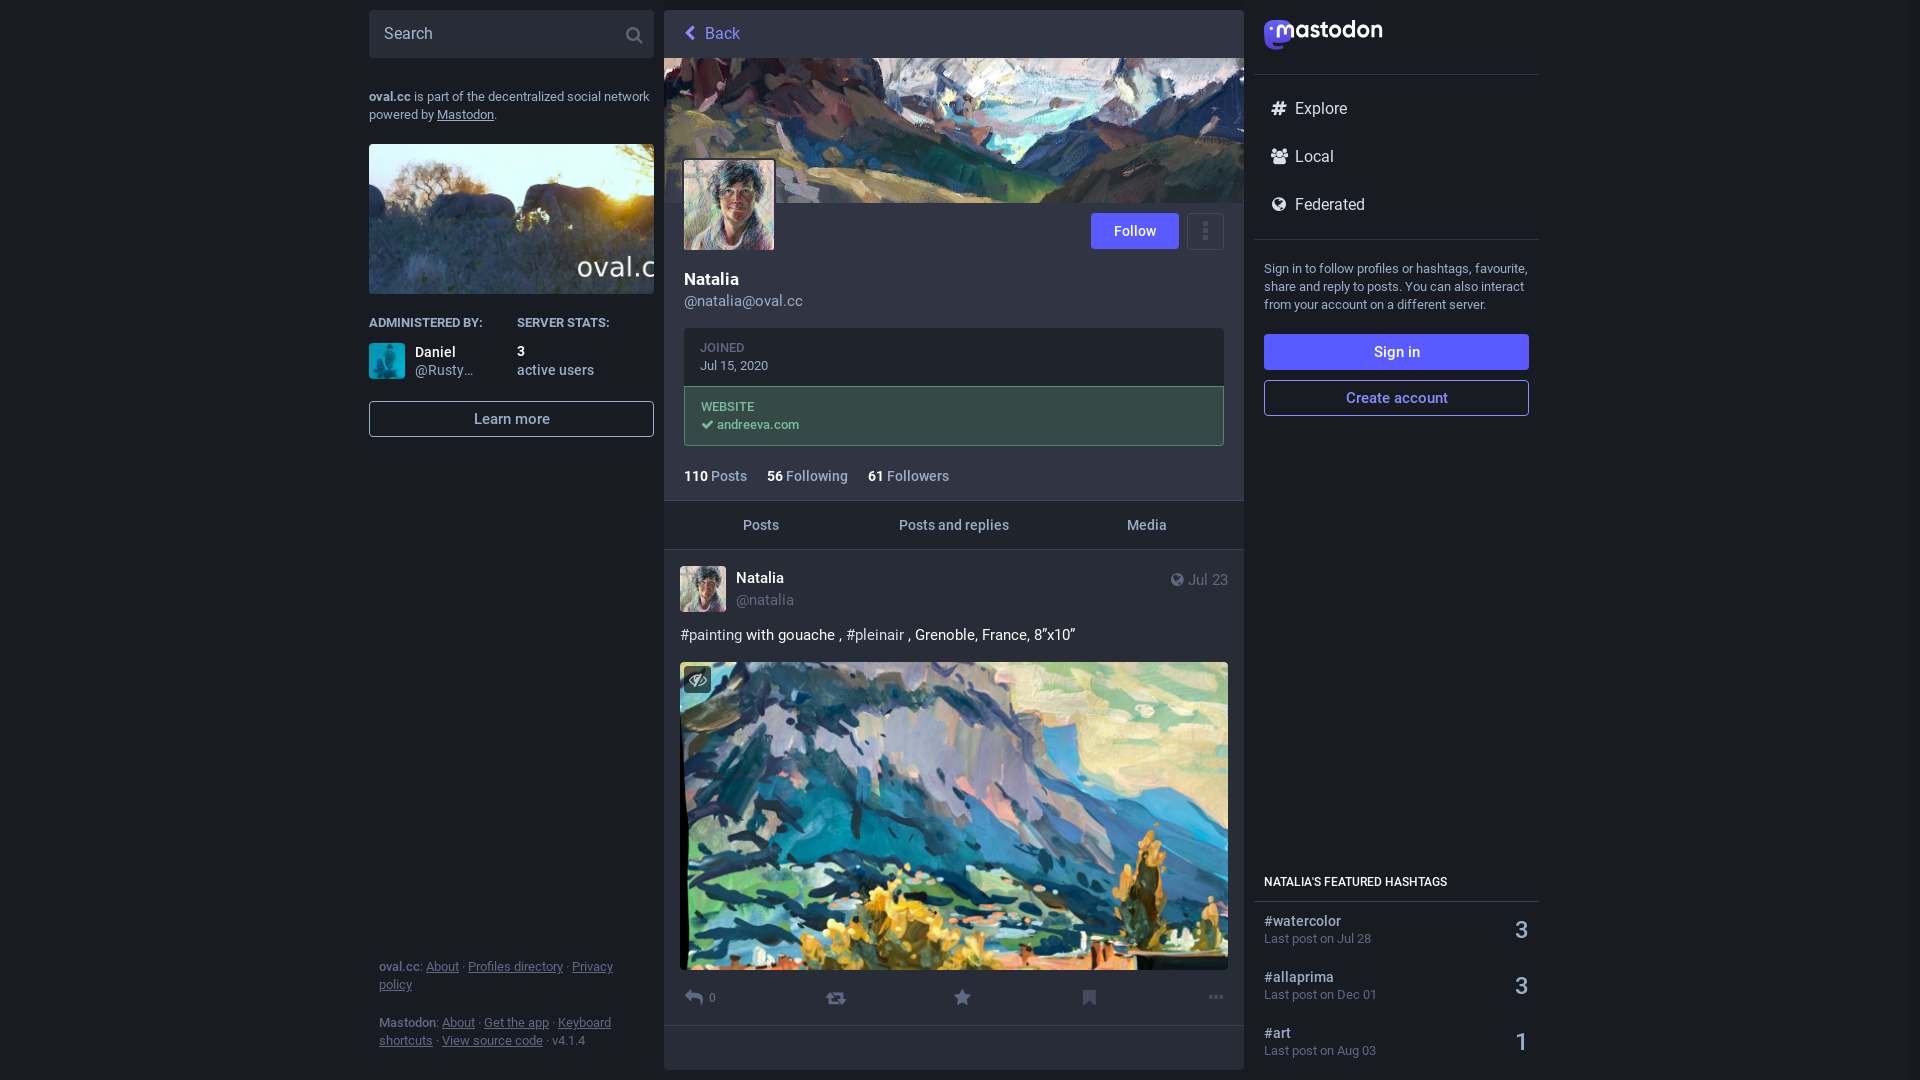 The height and width of the screenshot is (1080, 1920). Describe the element at coordinates (1090, 998) in the screenshot. I see `Bookmark` at that location.